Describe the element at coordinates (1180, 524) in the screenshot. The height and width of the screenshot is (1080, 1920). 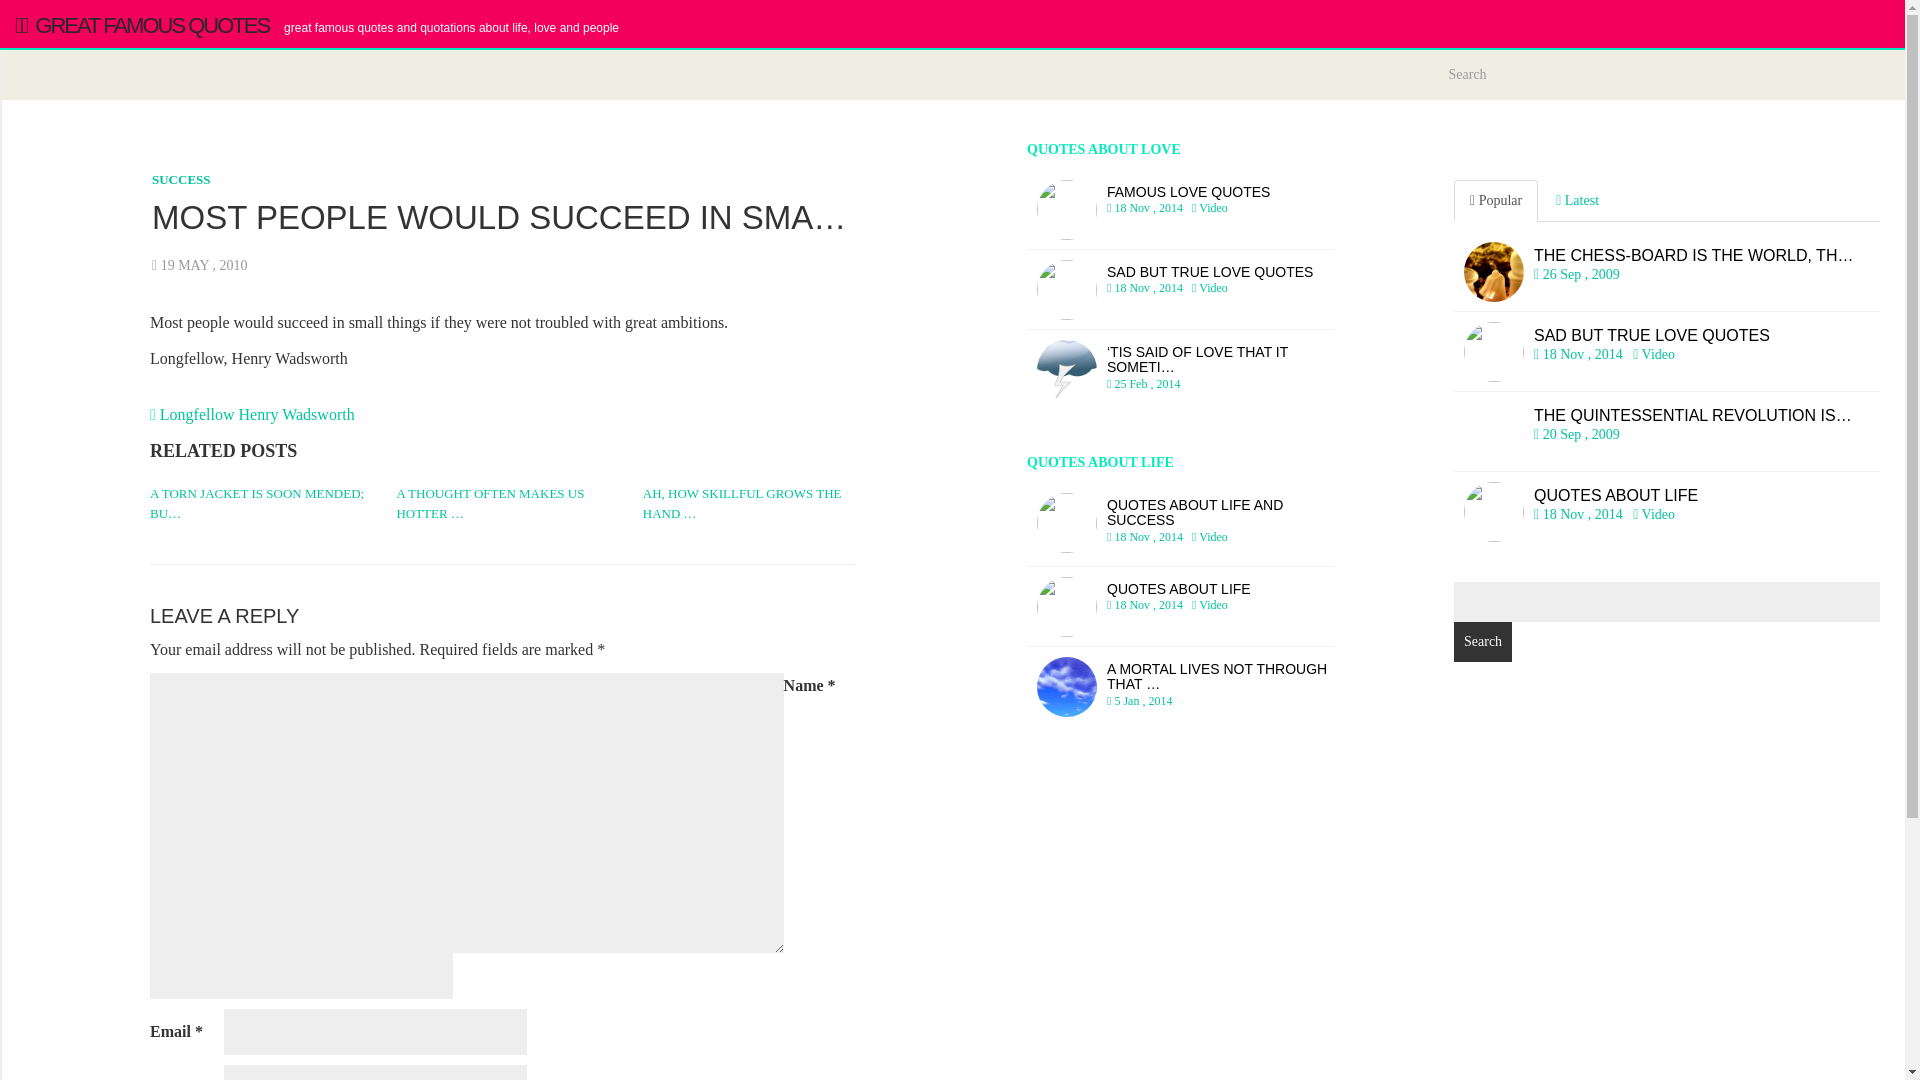
I see `Search` at that location.